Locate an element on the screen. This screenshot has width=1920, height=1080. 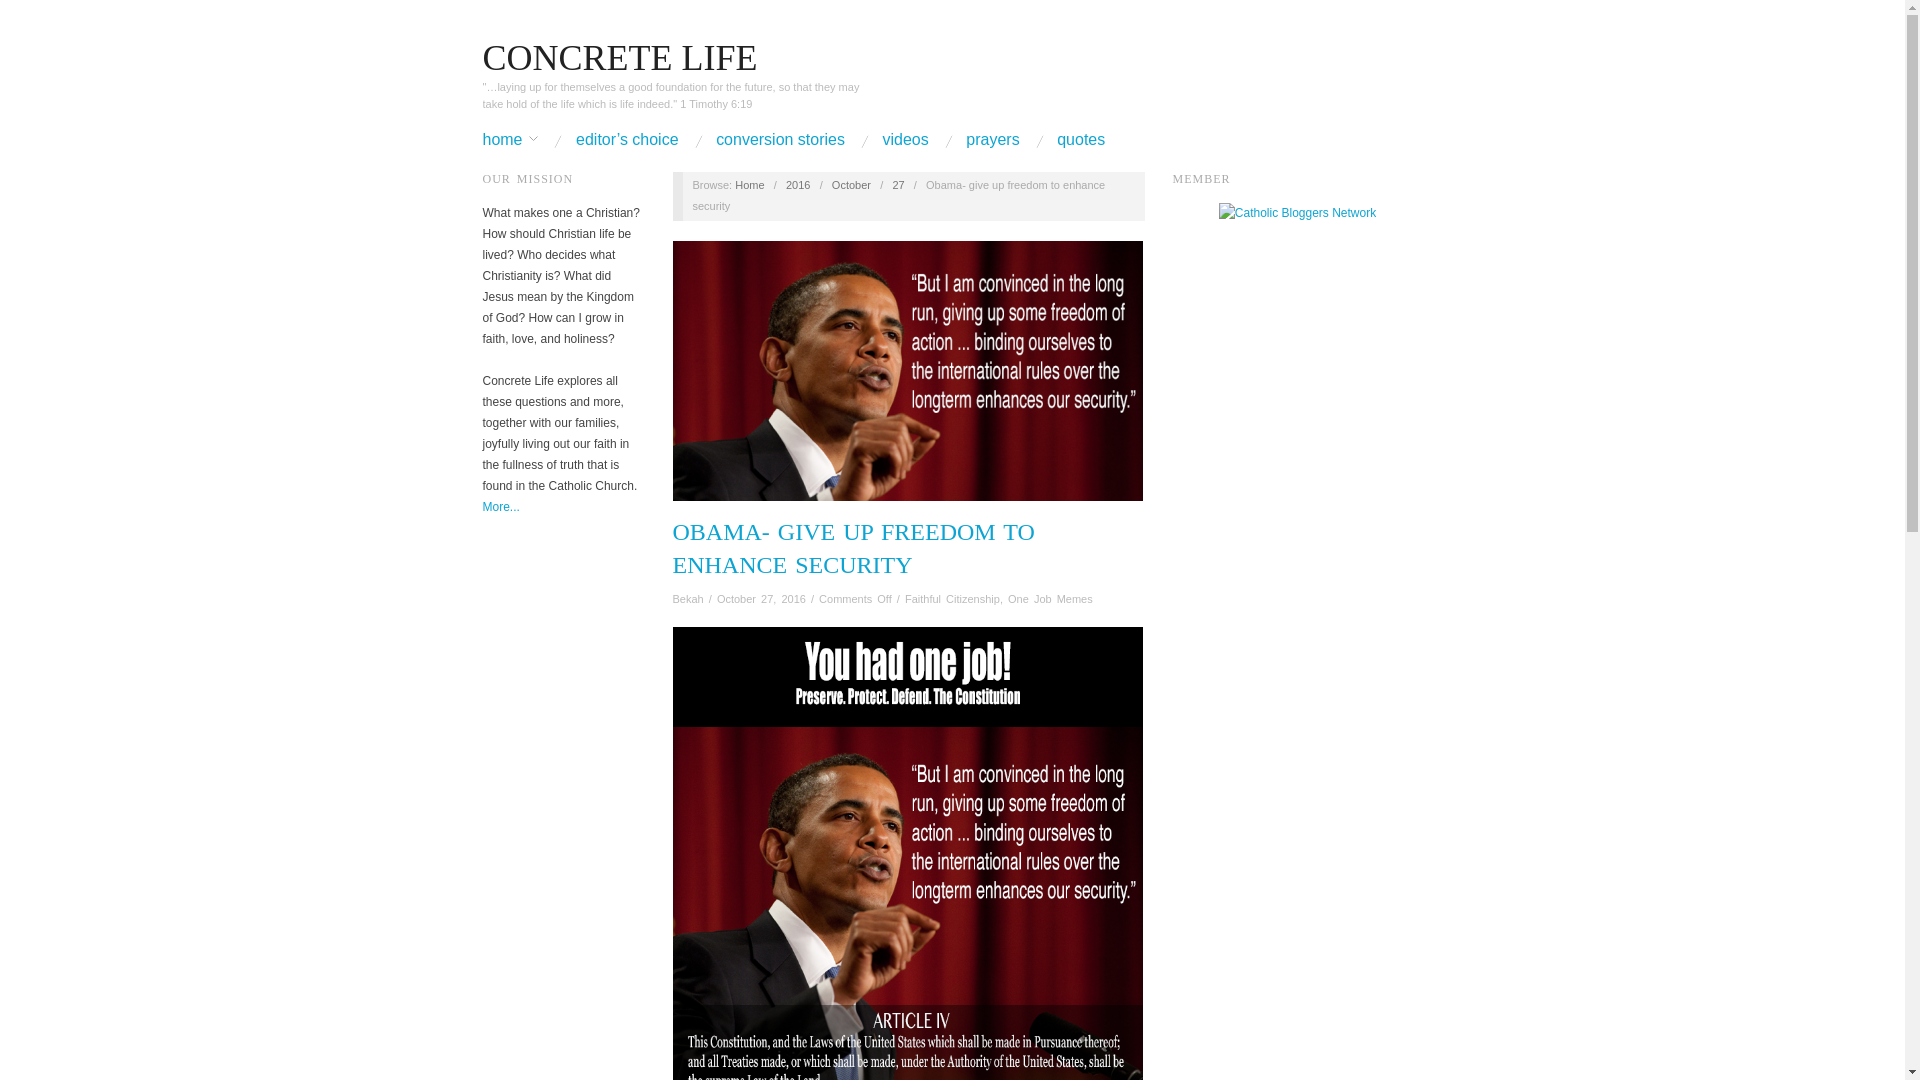
Concrete Life is located at coordinates (618, 57).